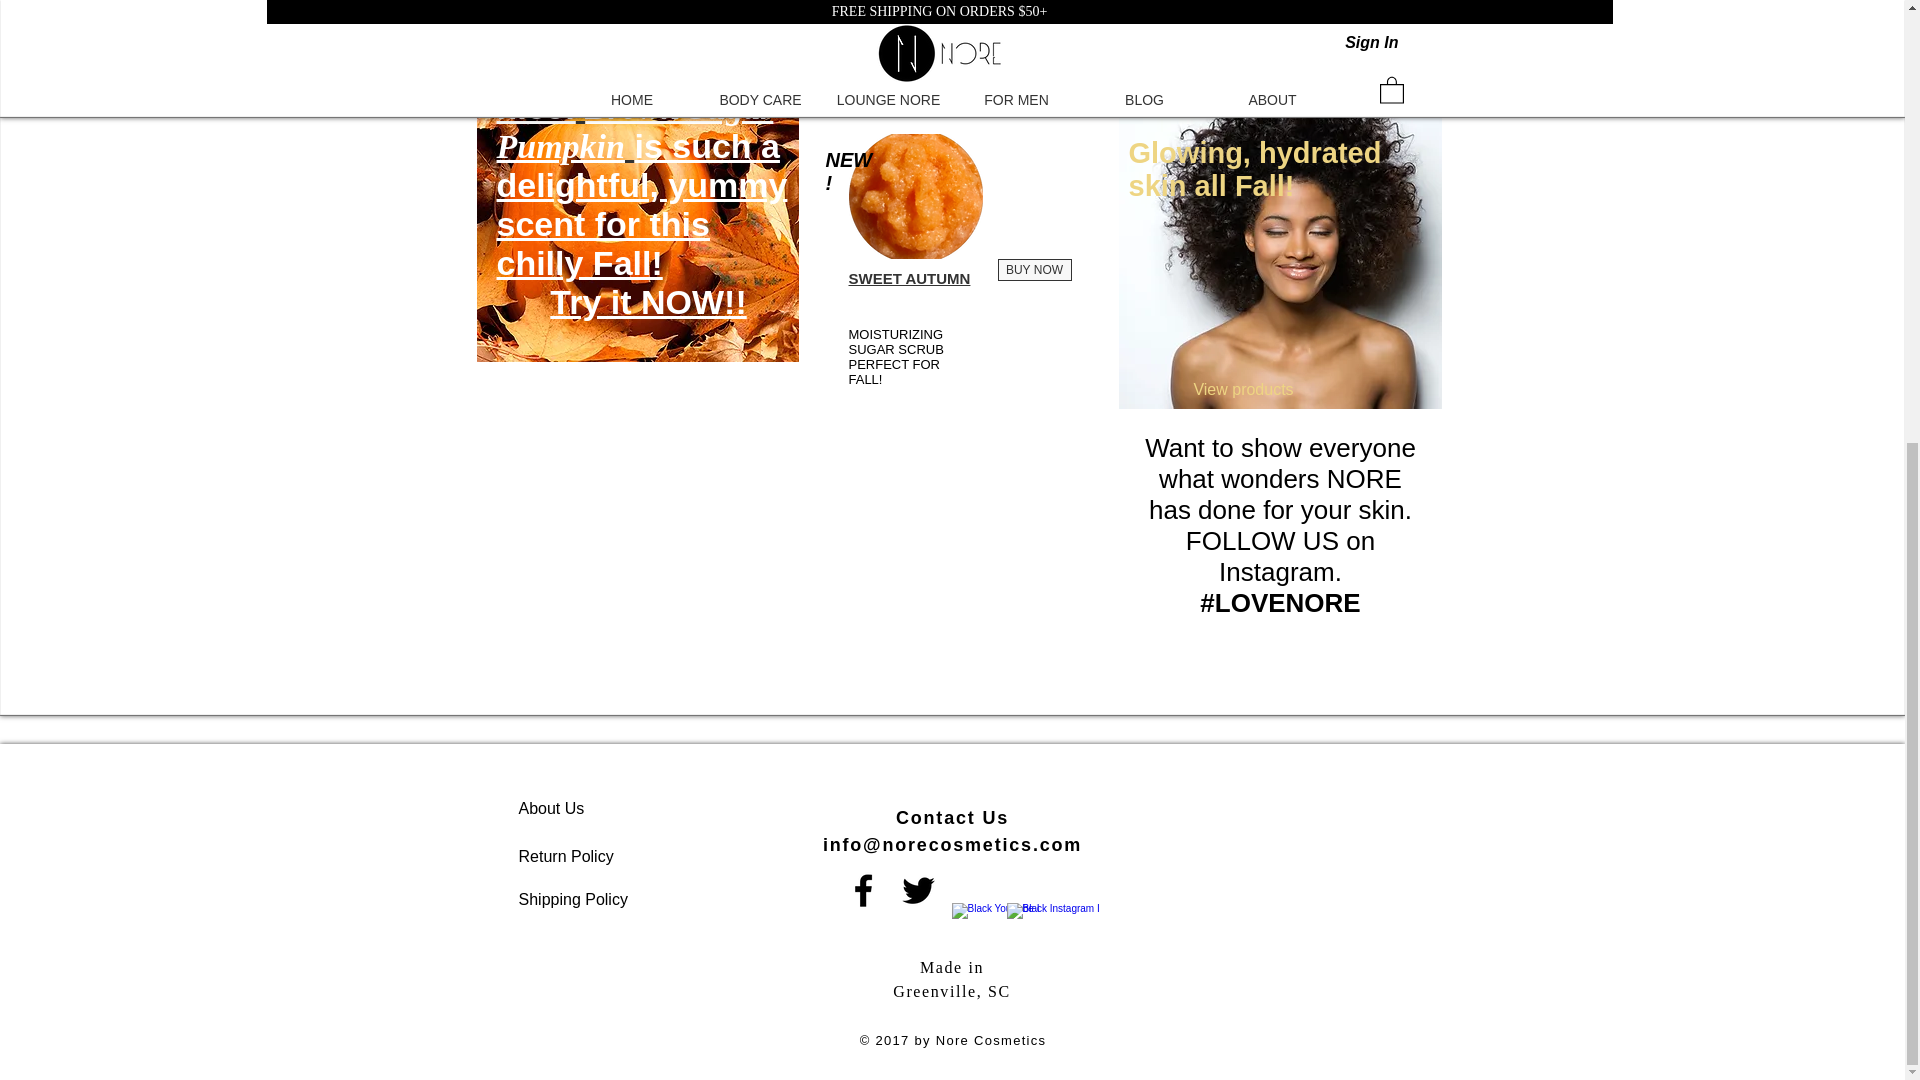  What do you see at coordinates (648, 301) in the screenshot?
I see `Try it NOW!!` at bounding box center [648, 301].